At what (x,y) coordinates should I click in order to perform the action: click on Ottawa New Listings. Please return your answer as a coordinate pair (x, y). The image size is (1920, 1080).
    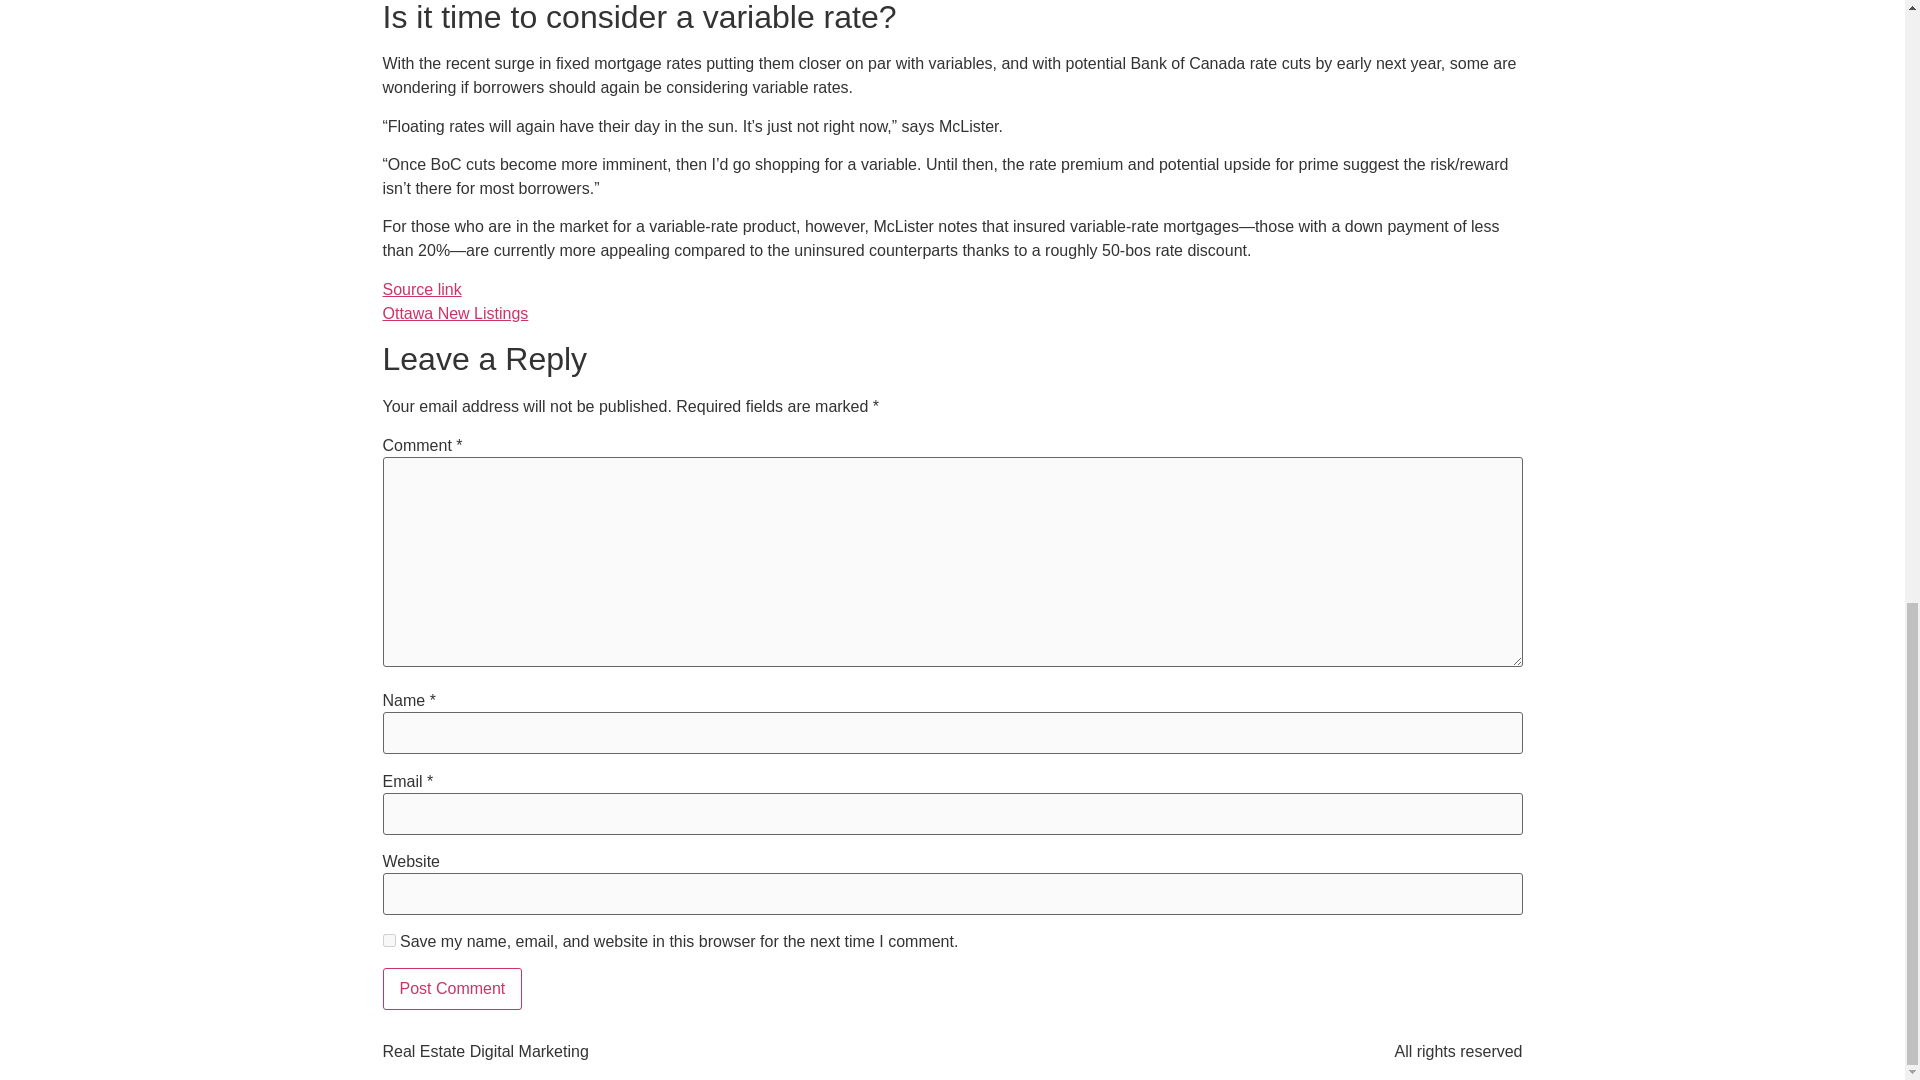
    Looking at the image, I should click on (455, 312).